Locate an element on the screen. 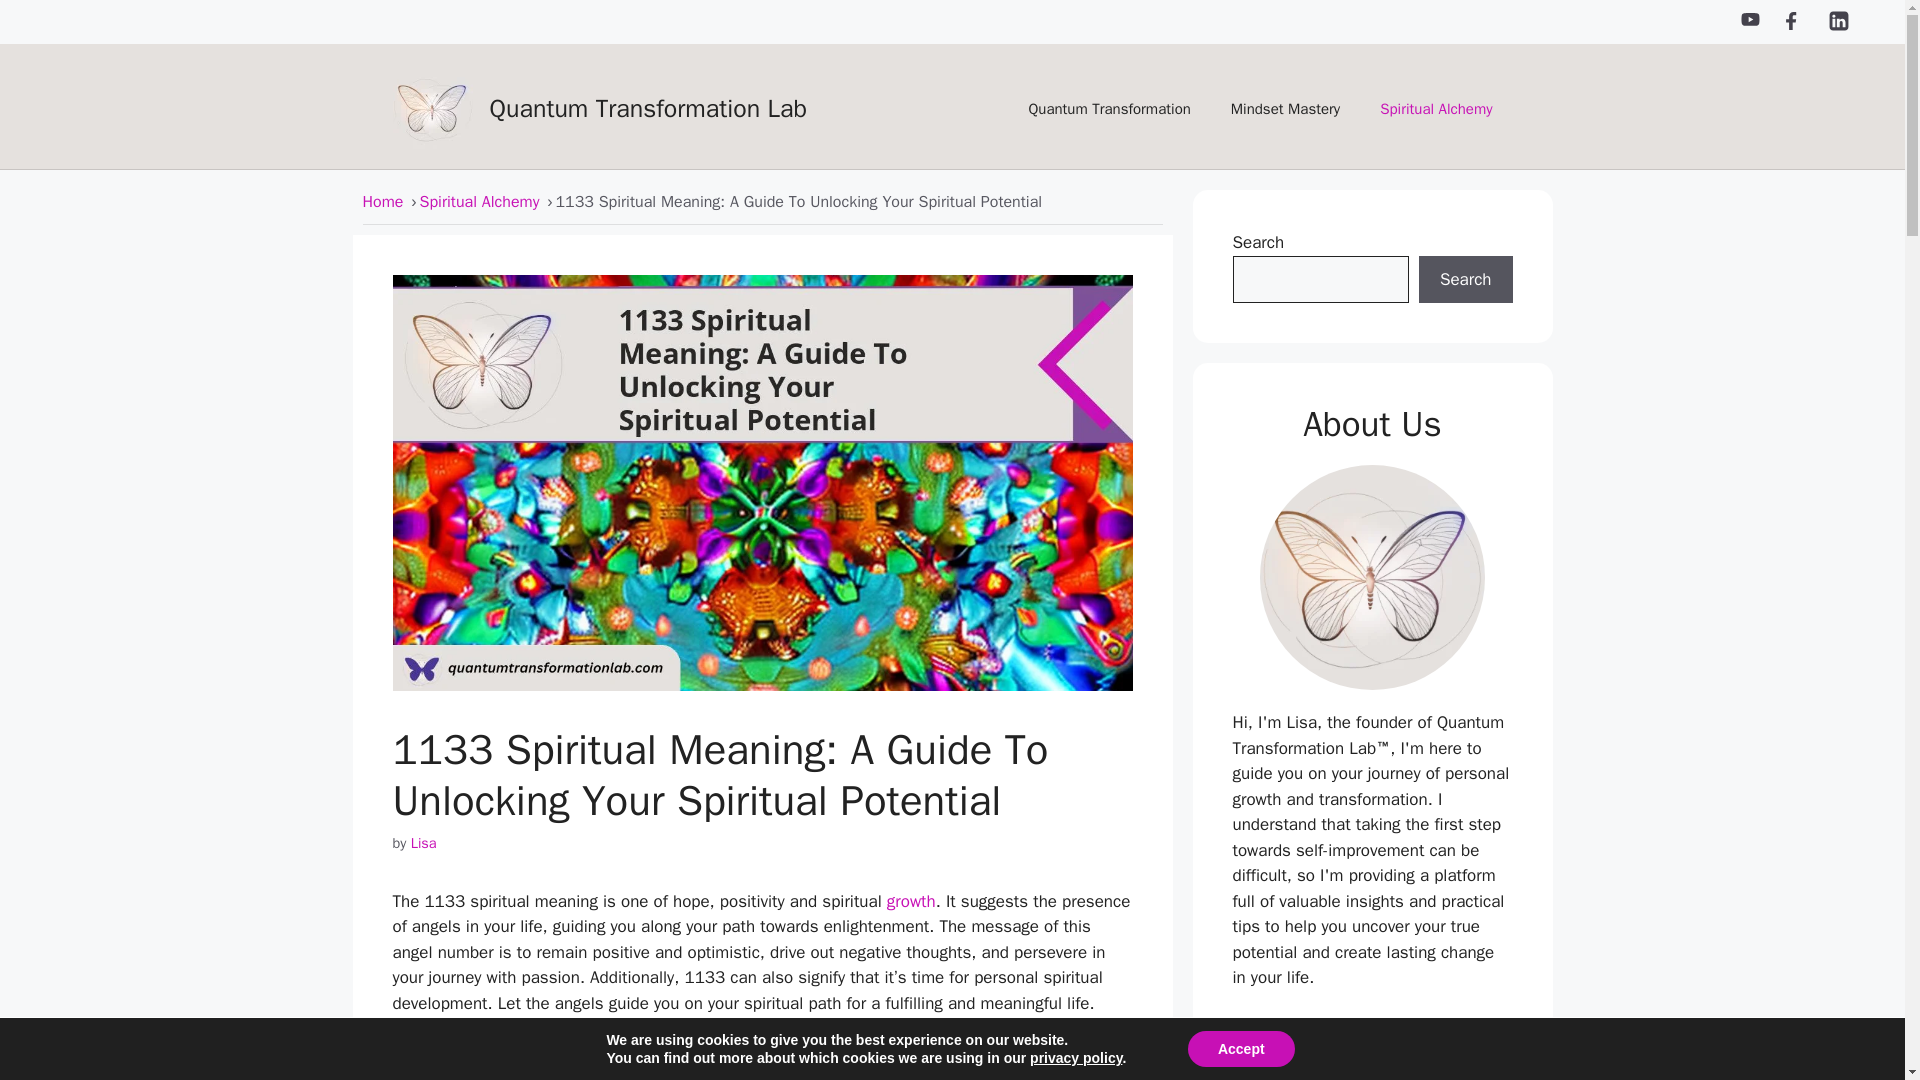  growth is located at coordinates (912, 901).